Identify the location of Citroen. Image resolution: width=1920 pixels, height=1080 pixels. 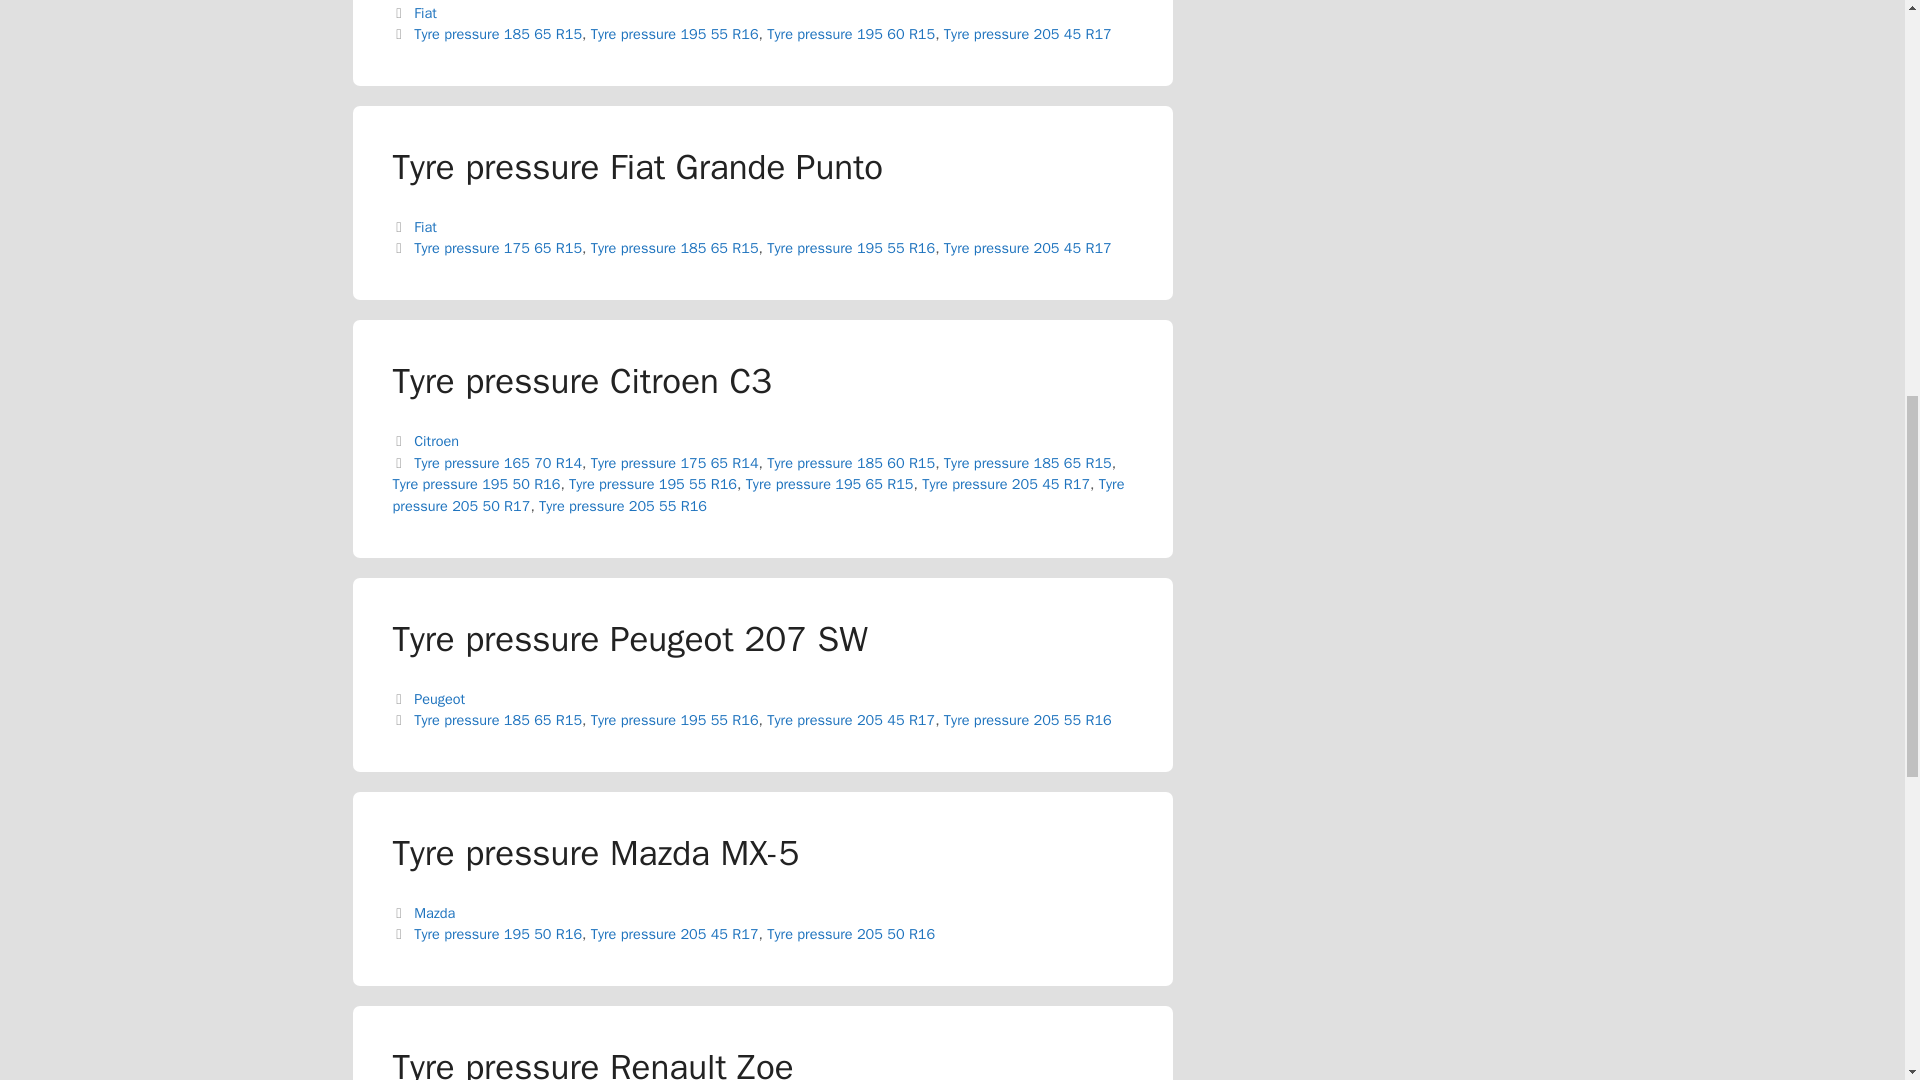
(436, 441).